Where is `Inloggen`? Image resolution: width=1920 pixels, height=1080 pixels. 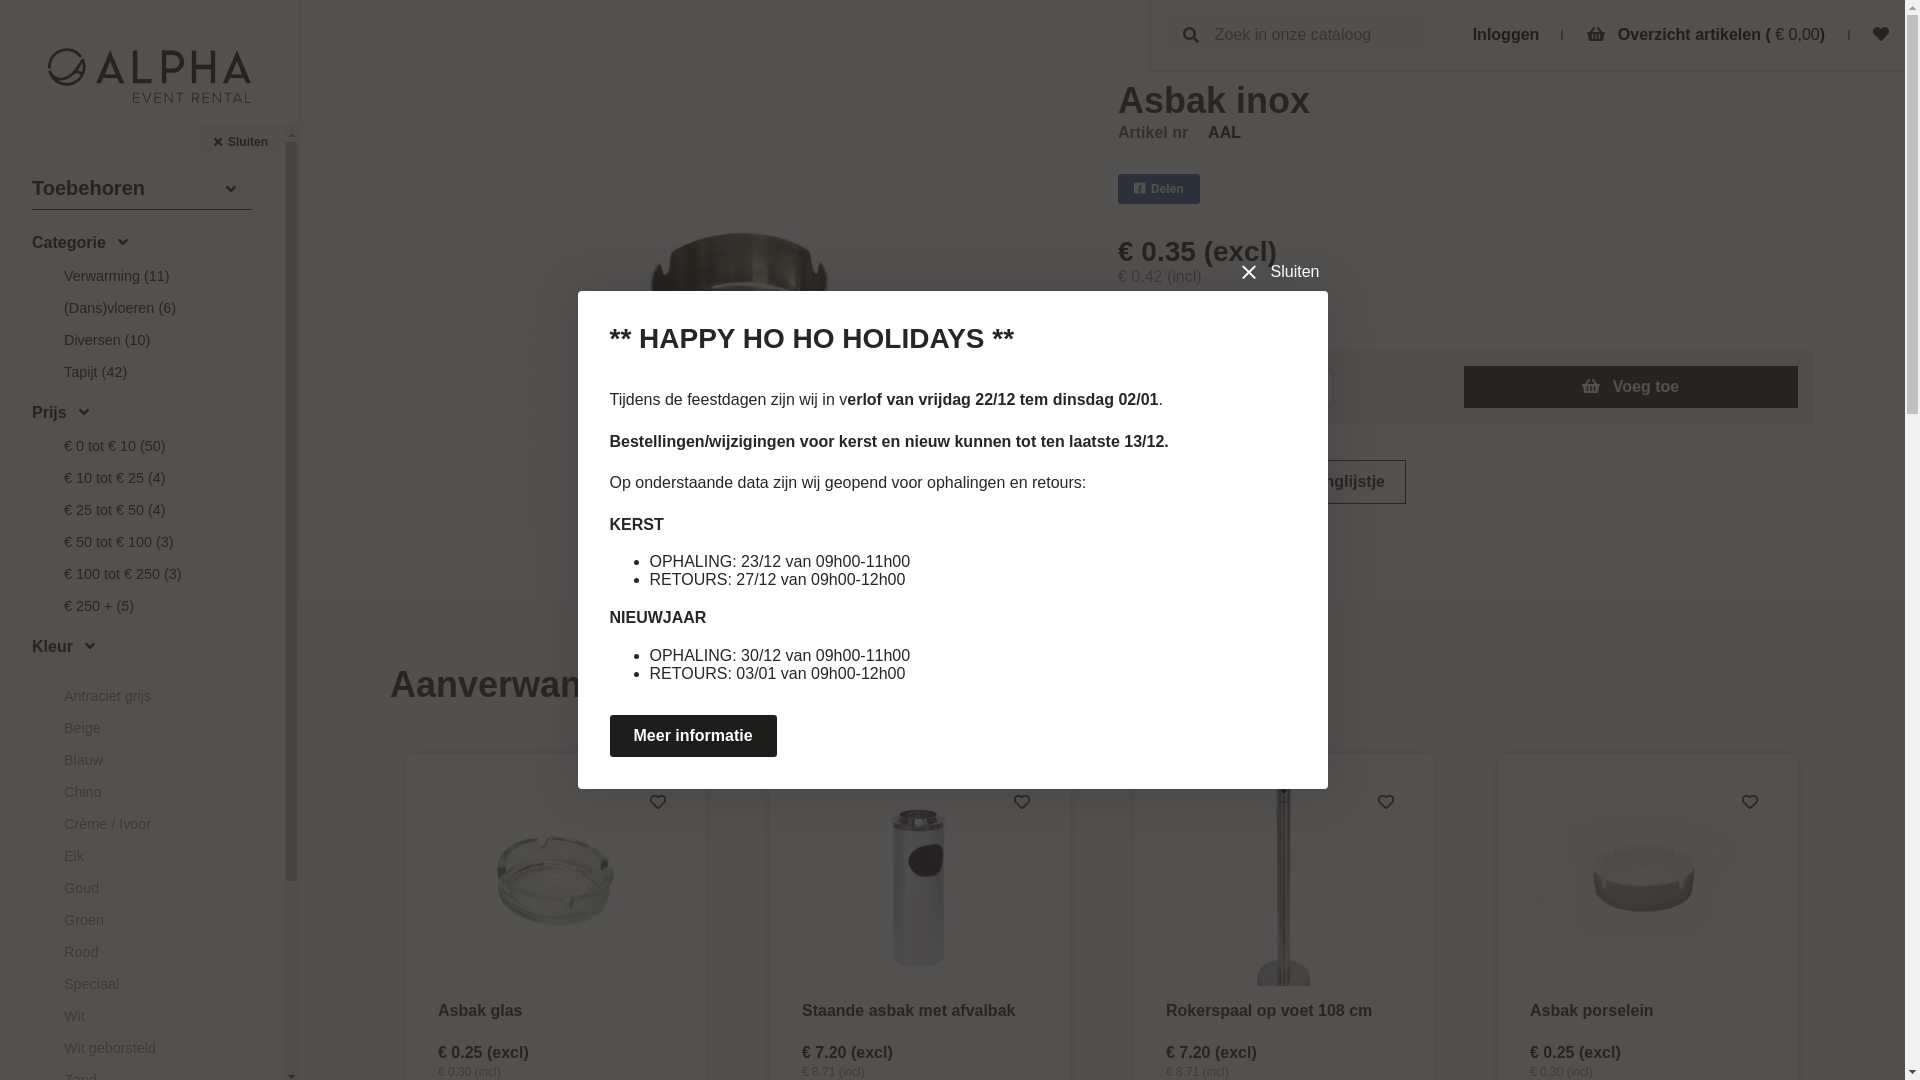
Inloggen is located at coordinates (1506, 34).